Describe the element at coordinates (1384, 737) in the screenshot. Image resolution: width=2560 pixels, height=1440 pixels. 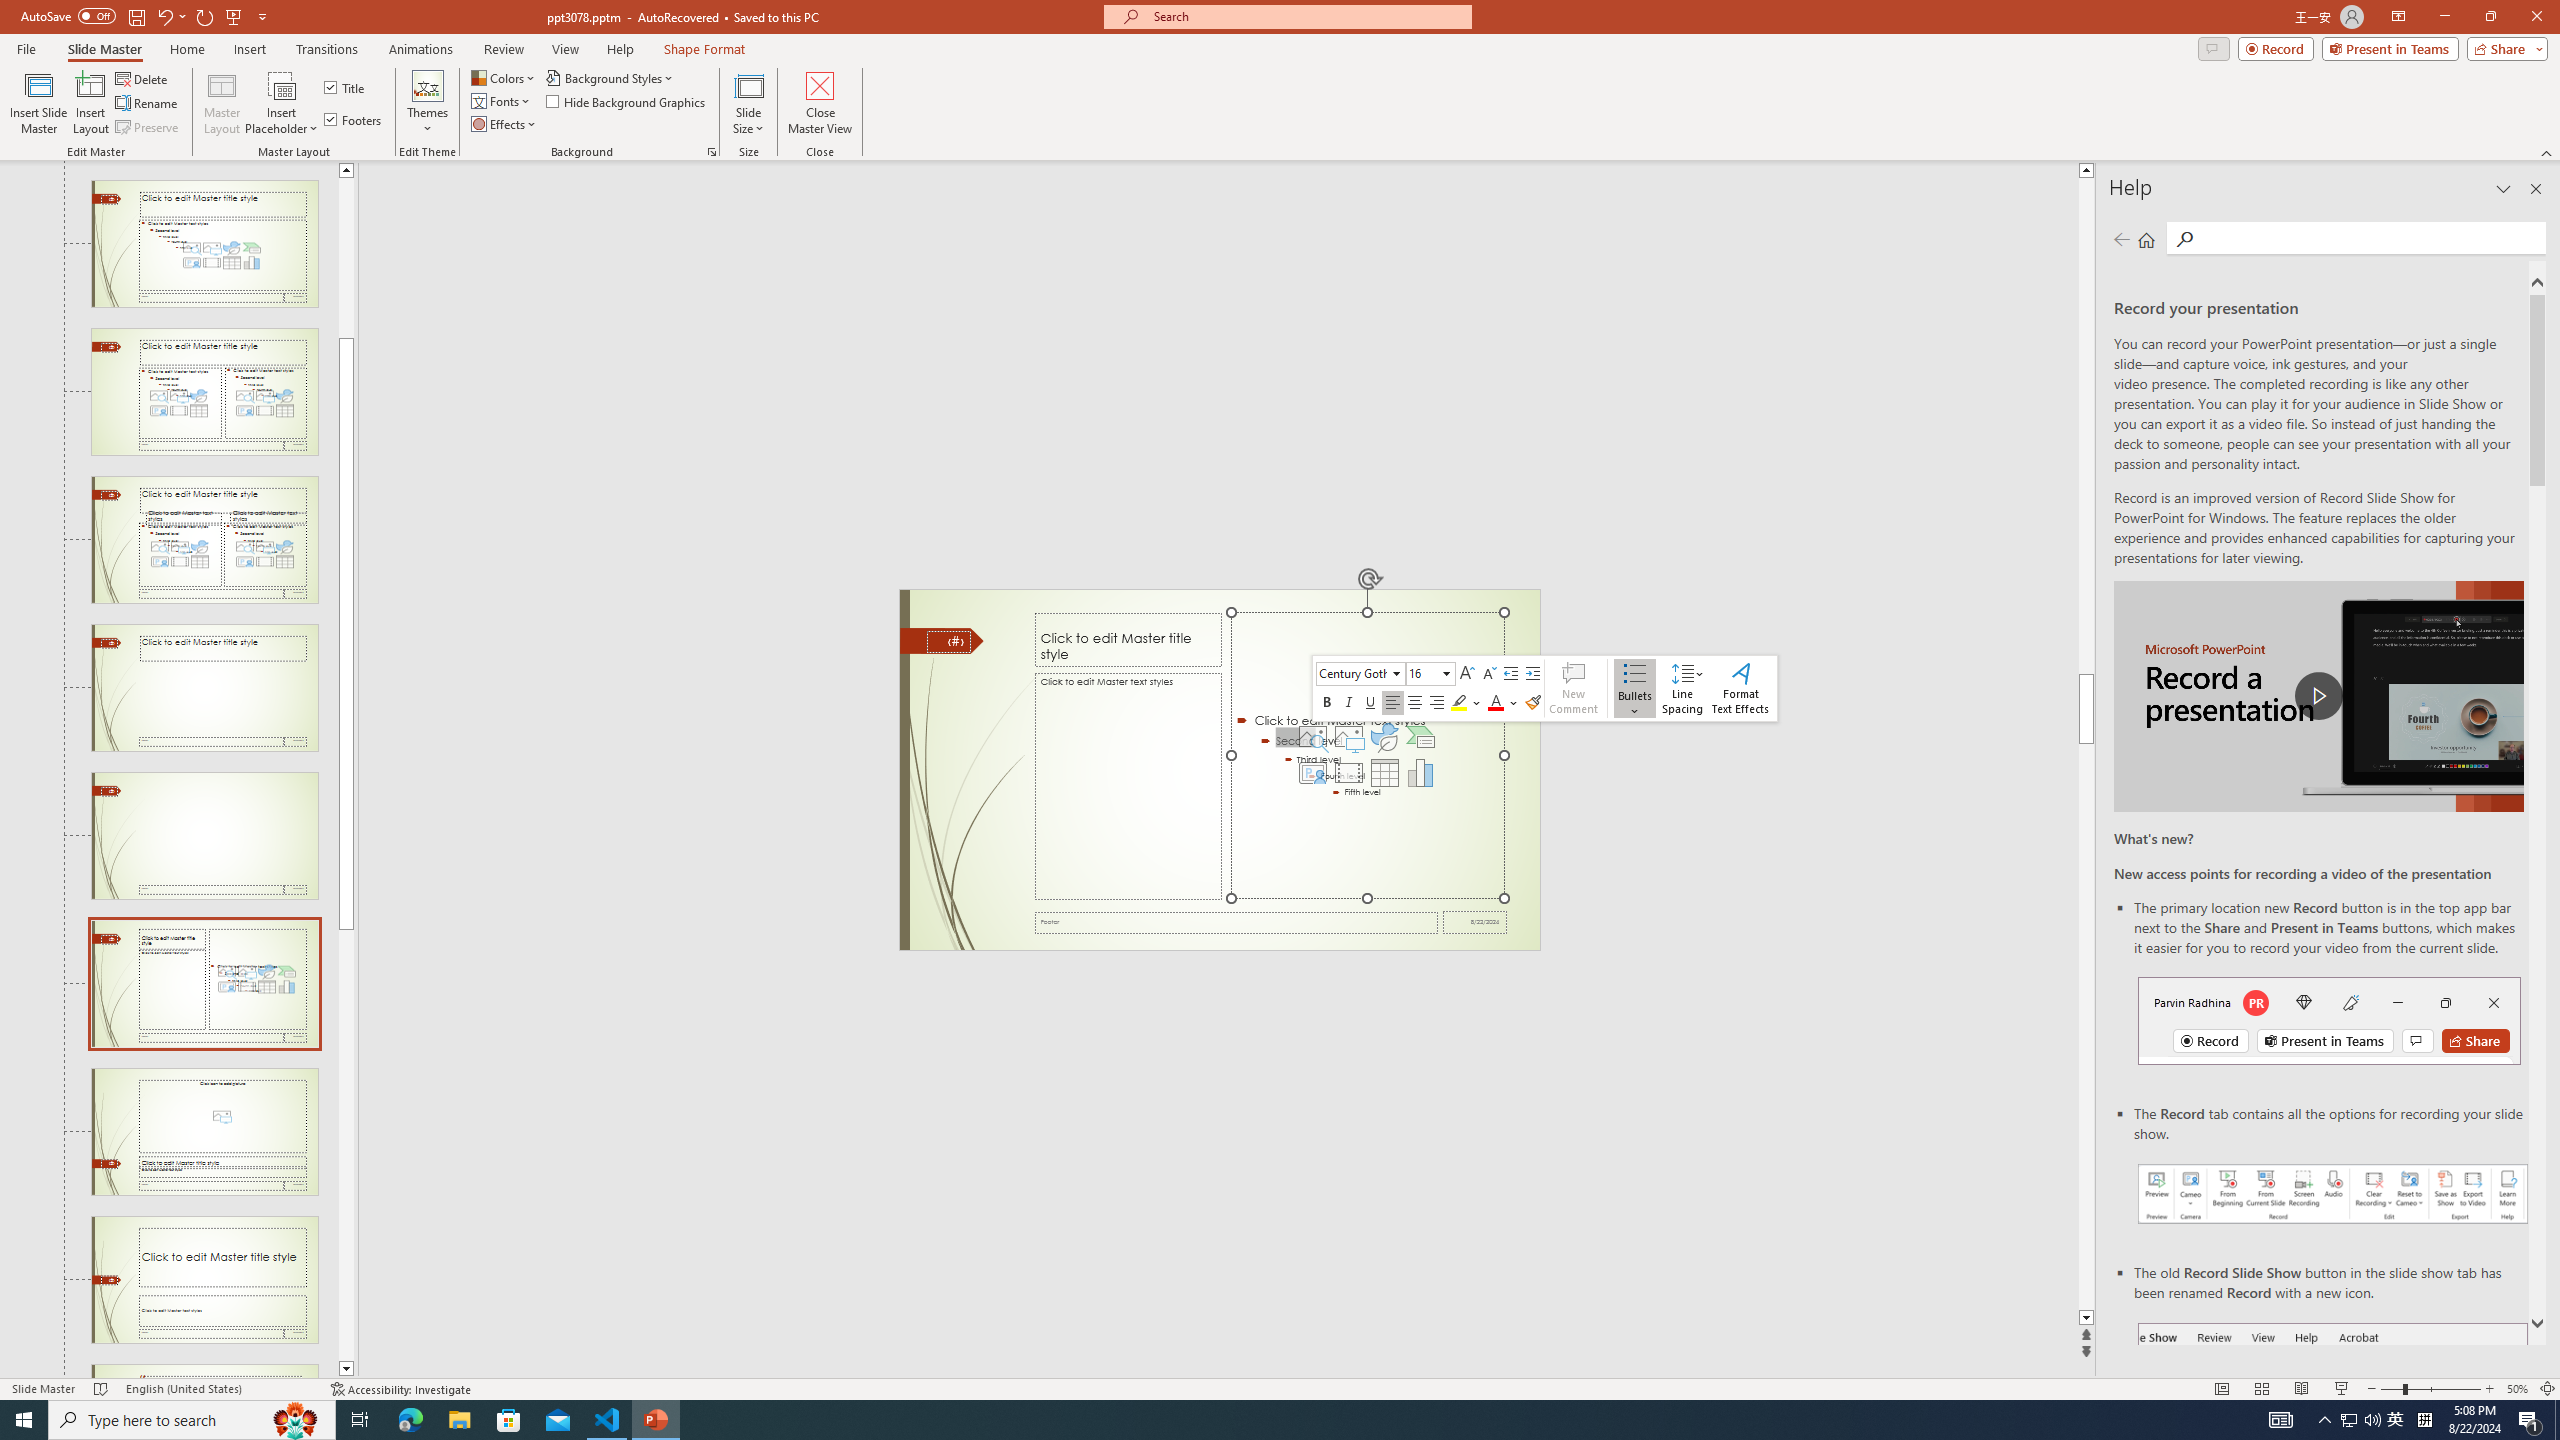
I see `Insert an Icon` at that location.